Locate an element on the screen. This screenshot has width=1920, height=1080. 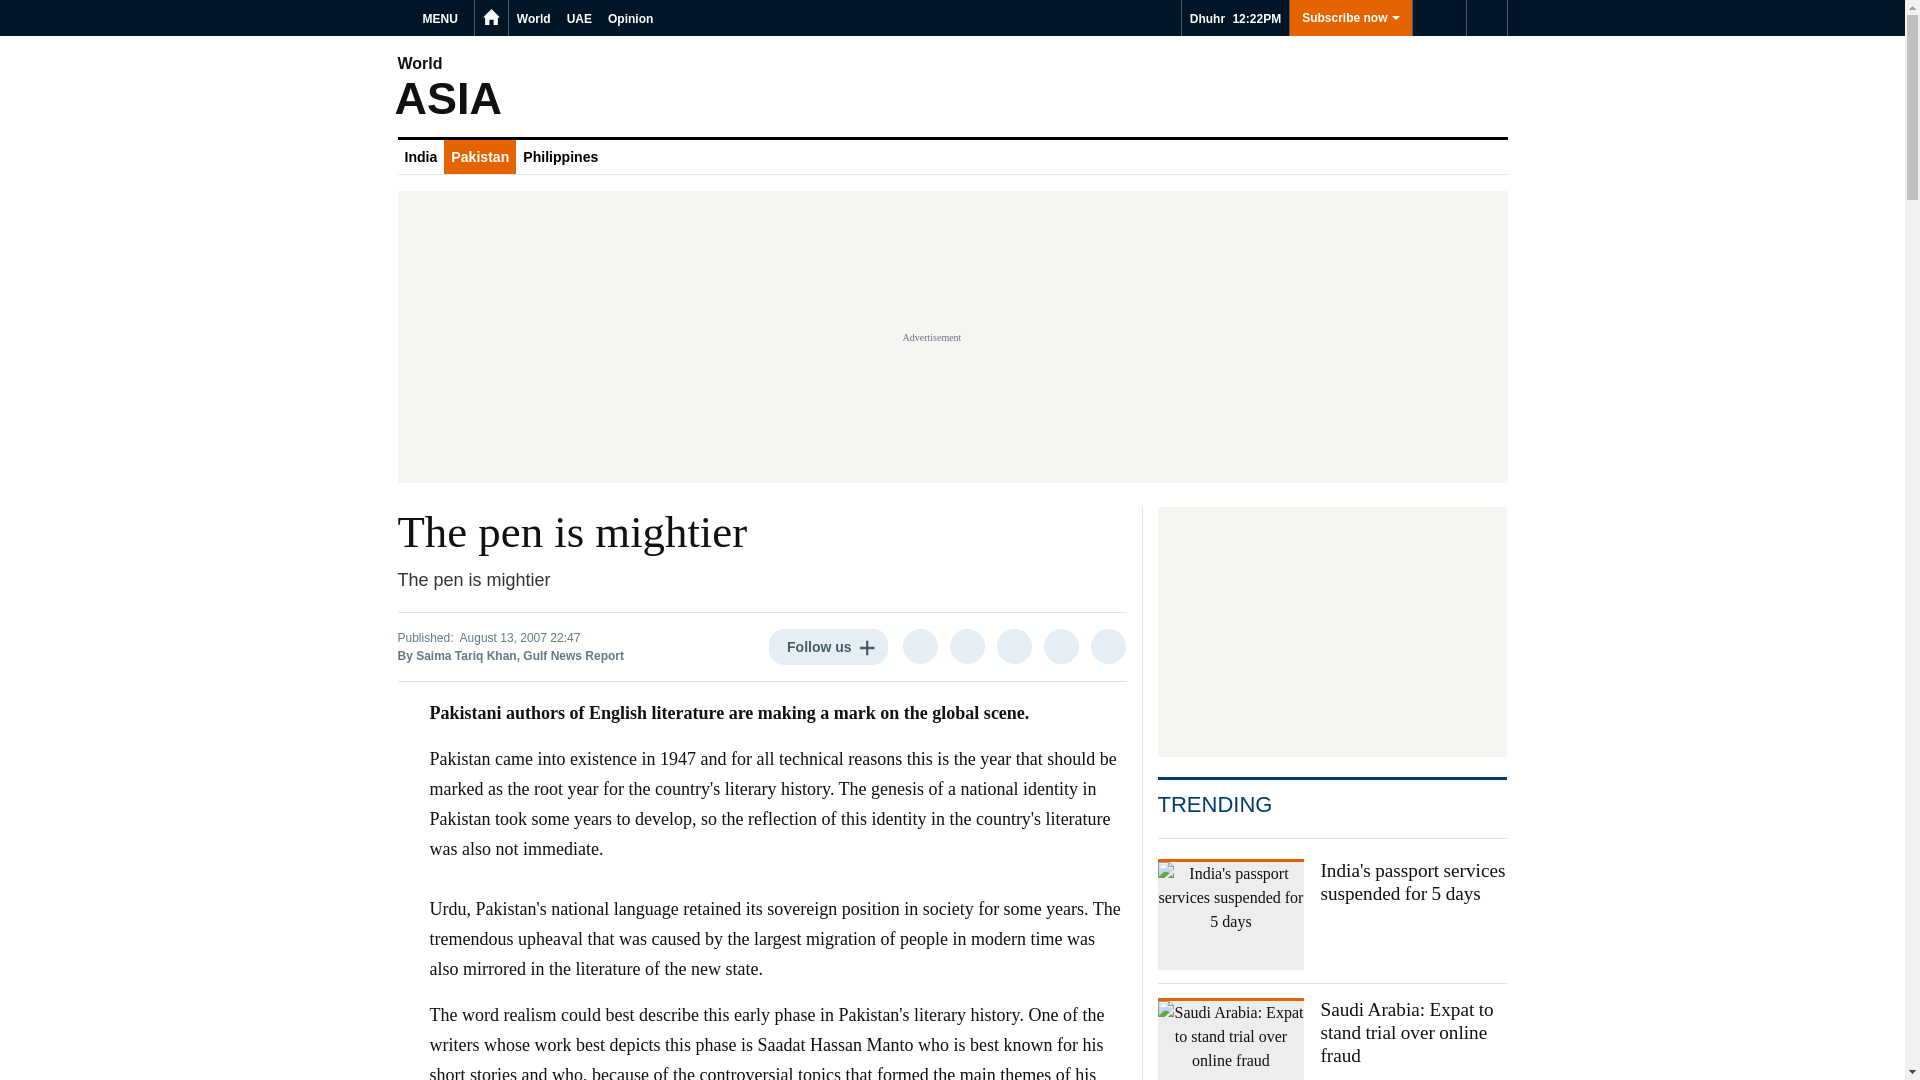
Subscribe now is located at coordinates (1350, 18).